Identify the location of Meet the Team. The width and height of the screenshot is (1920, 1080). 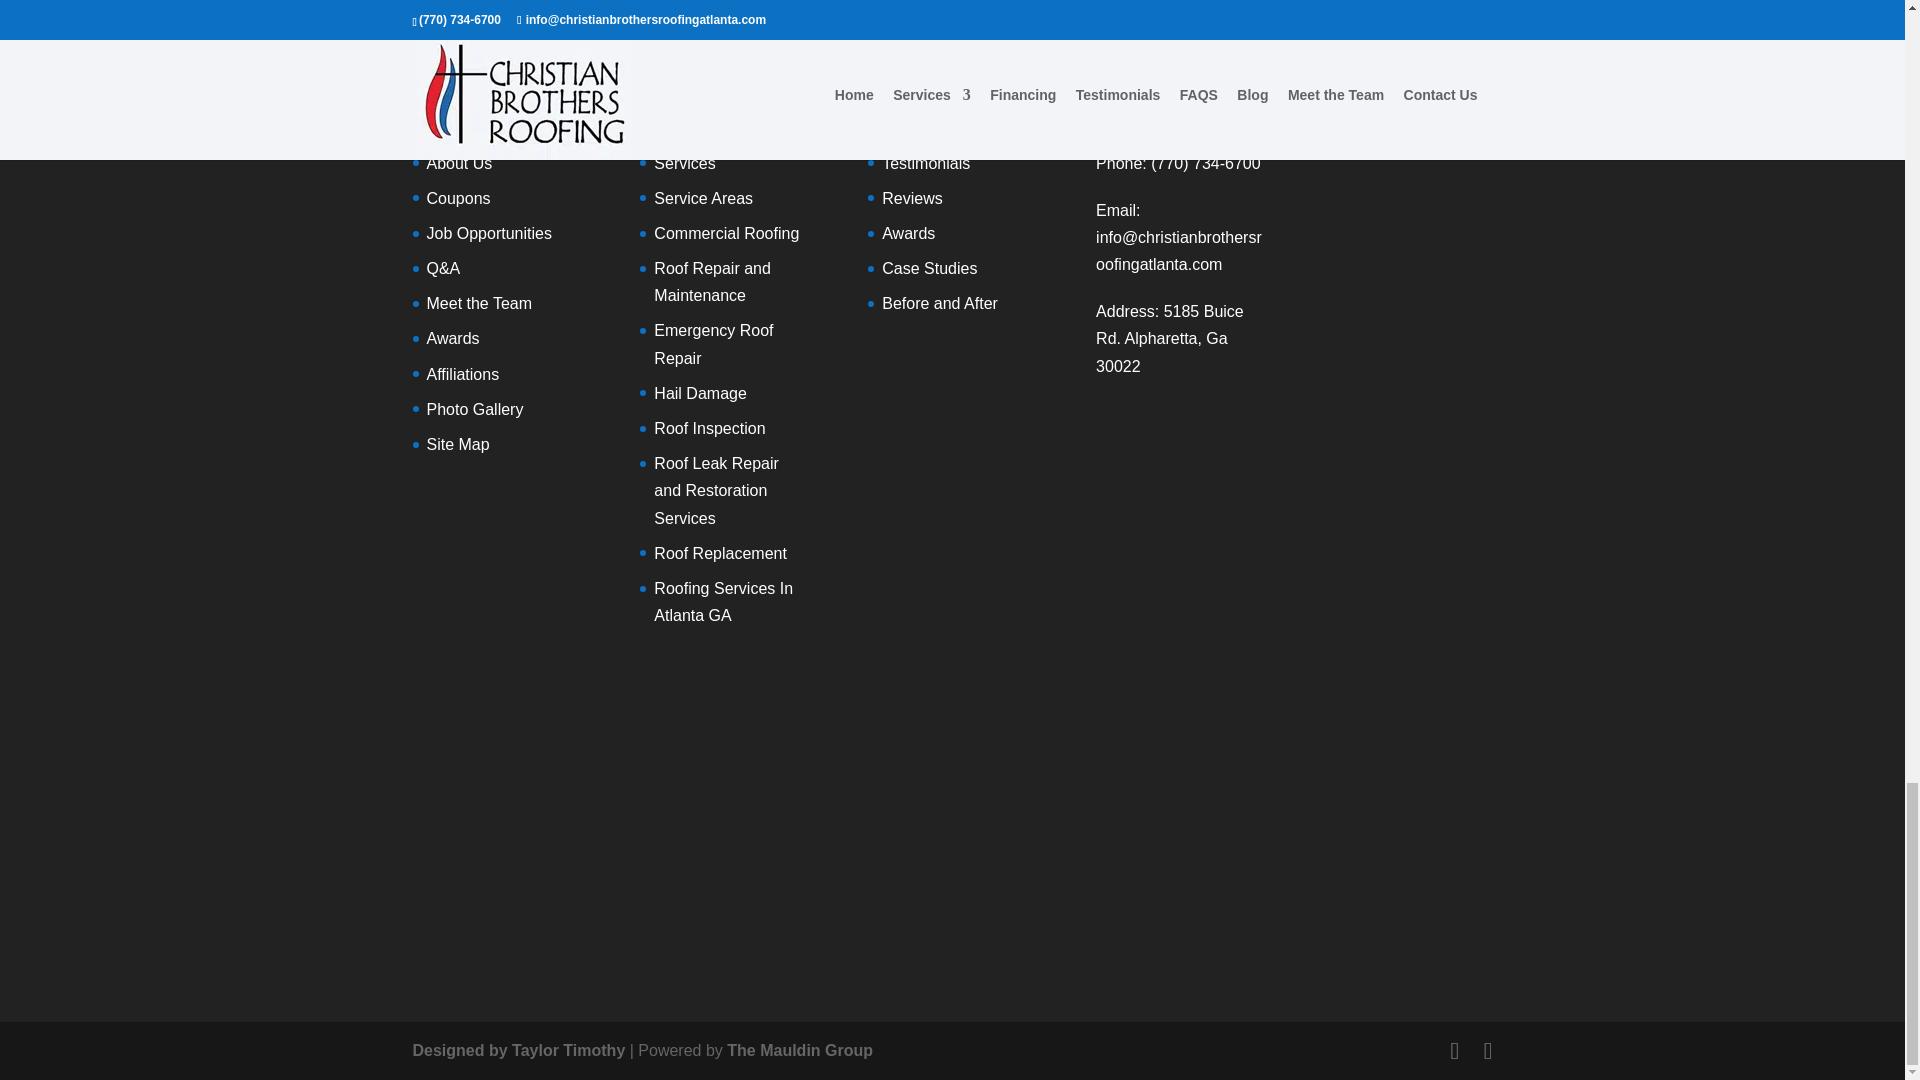
(478, 303).